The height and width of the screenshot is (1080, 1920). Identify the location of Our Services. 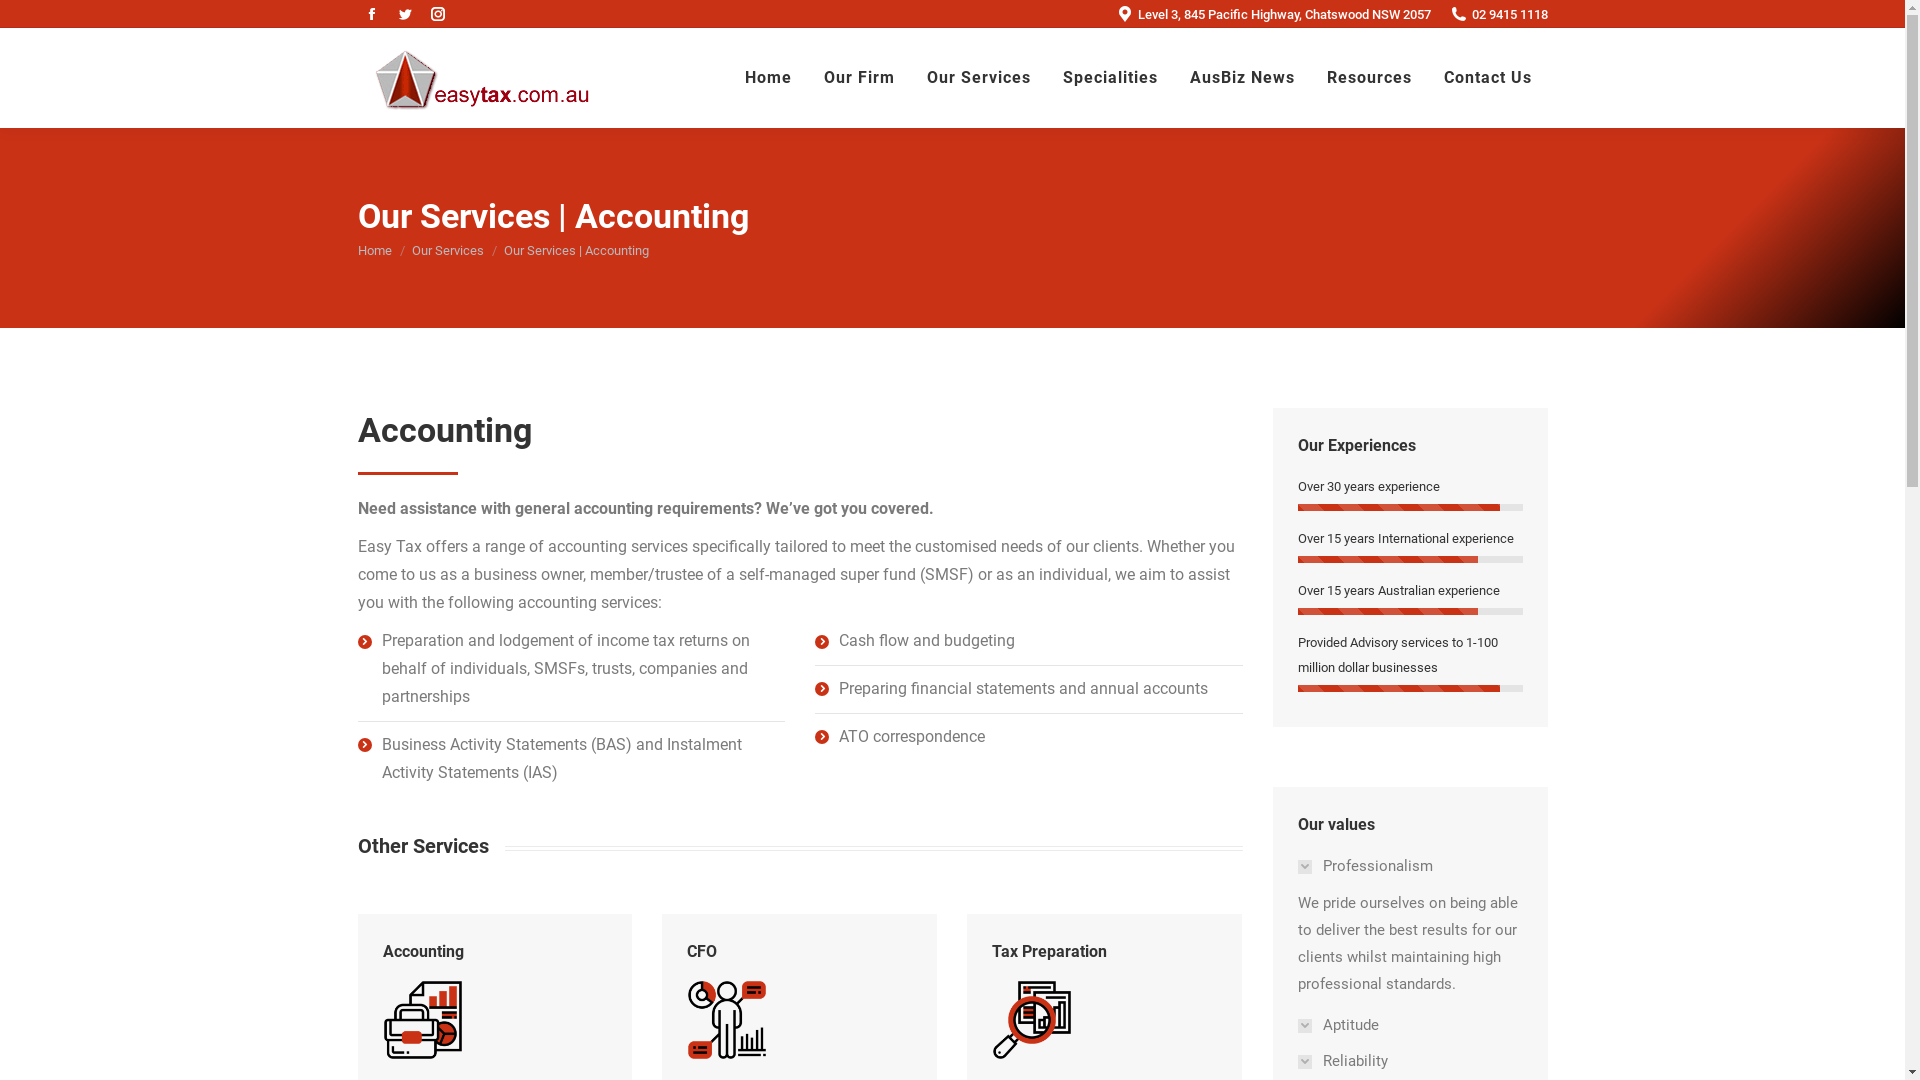
(448, 250).